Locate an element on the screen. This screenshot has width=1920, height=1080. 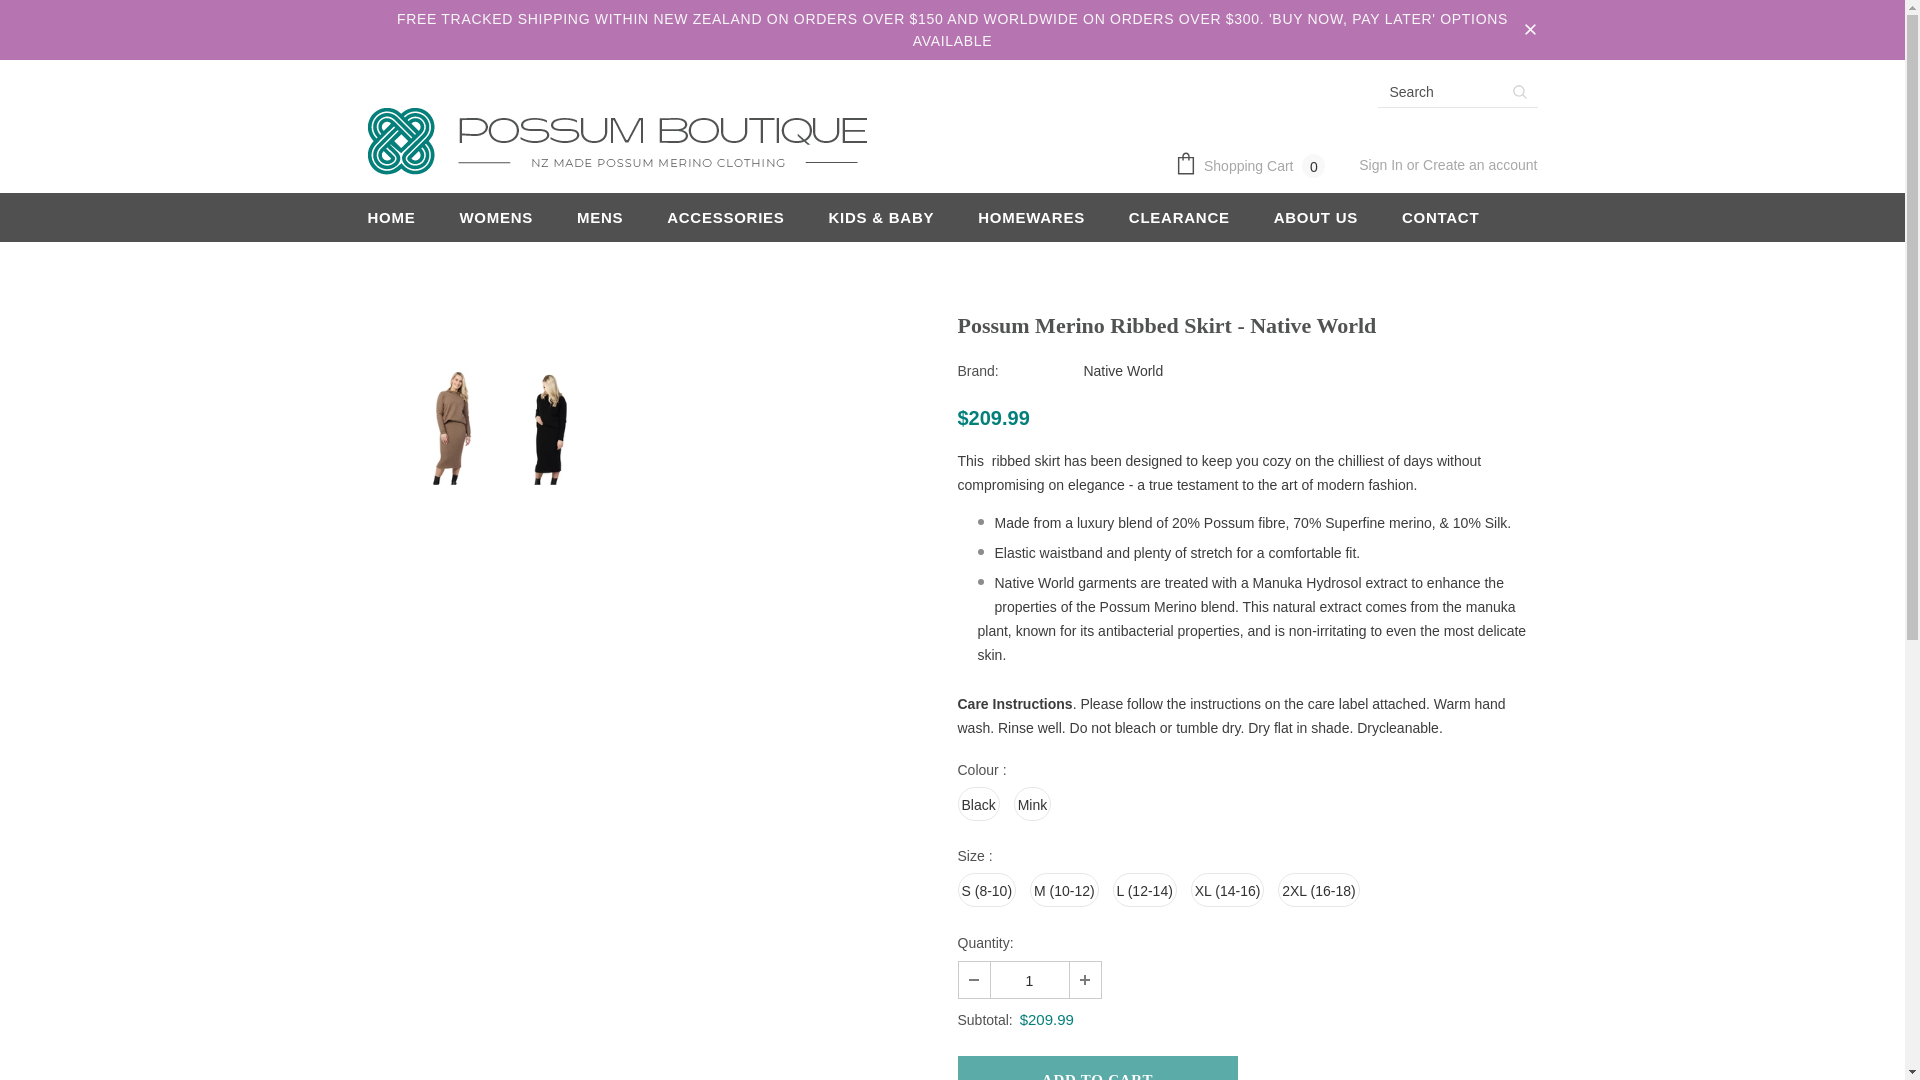
Create an account is located at coordinates (1480, 164).